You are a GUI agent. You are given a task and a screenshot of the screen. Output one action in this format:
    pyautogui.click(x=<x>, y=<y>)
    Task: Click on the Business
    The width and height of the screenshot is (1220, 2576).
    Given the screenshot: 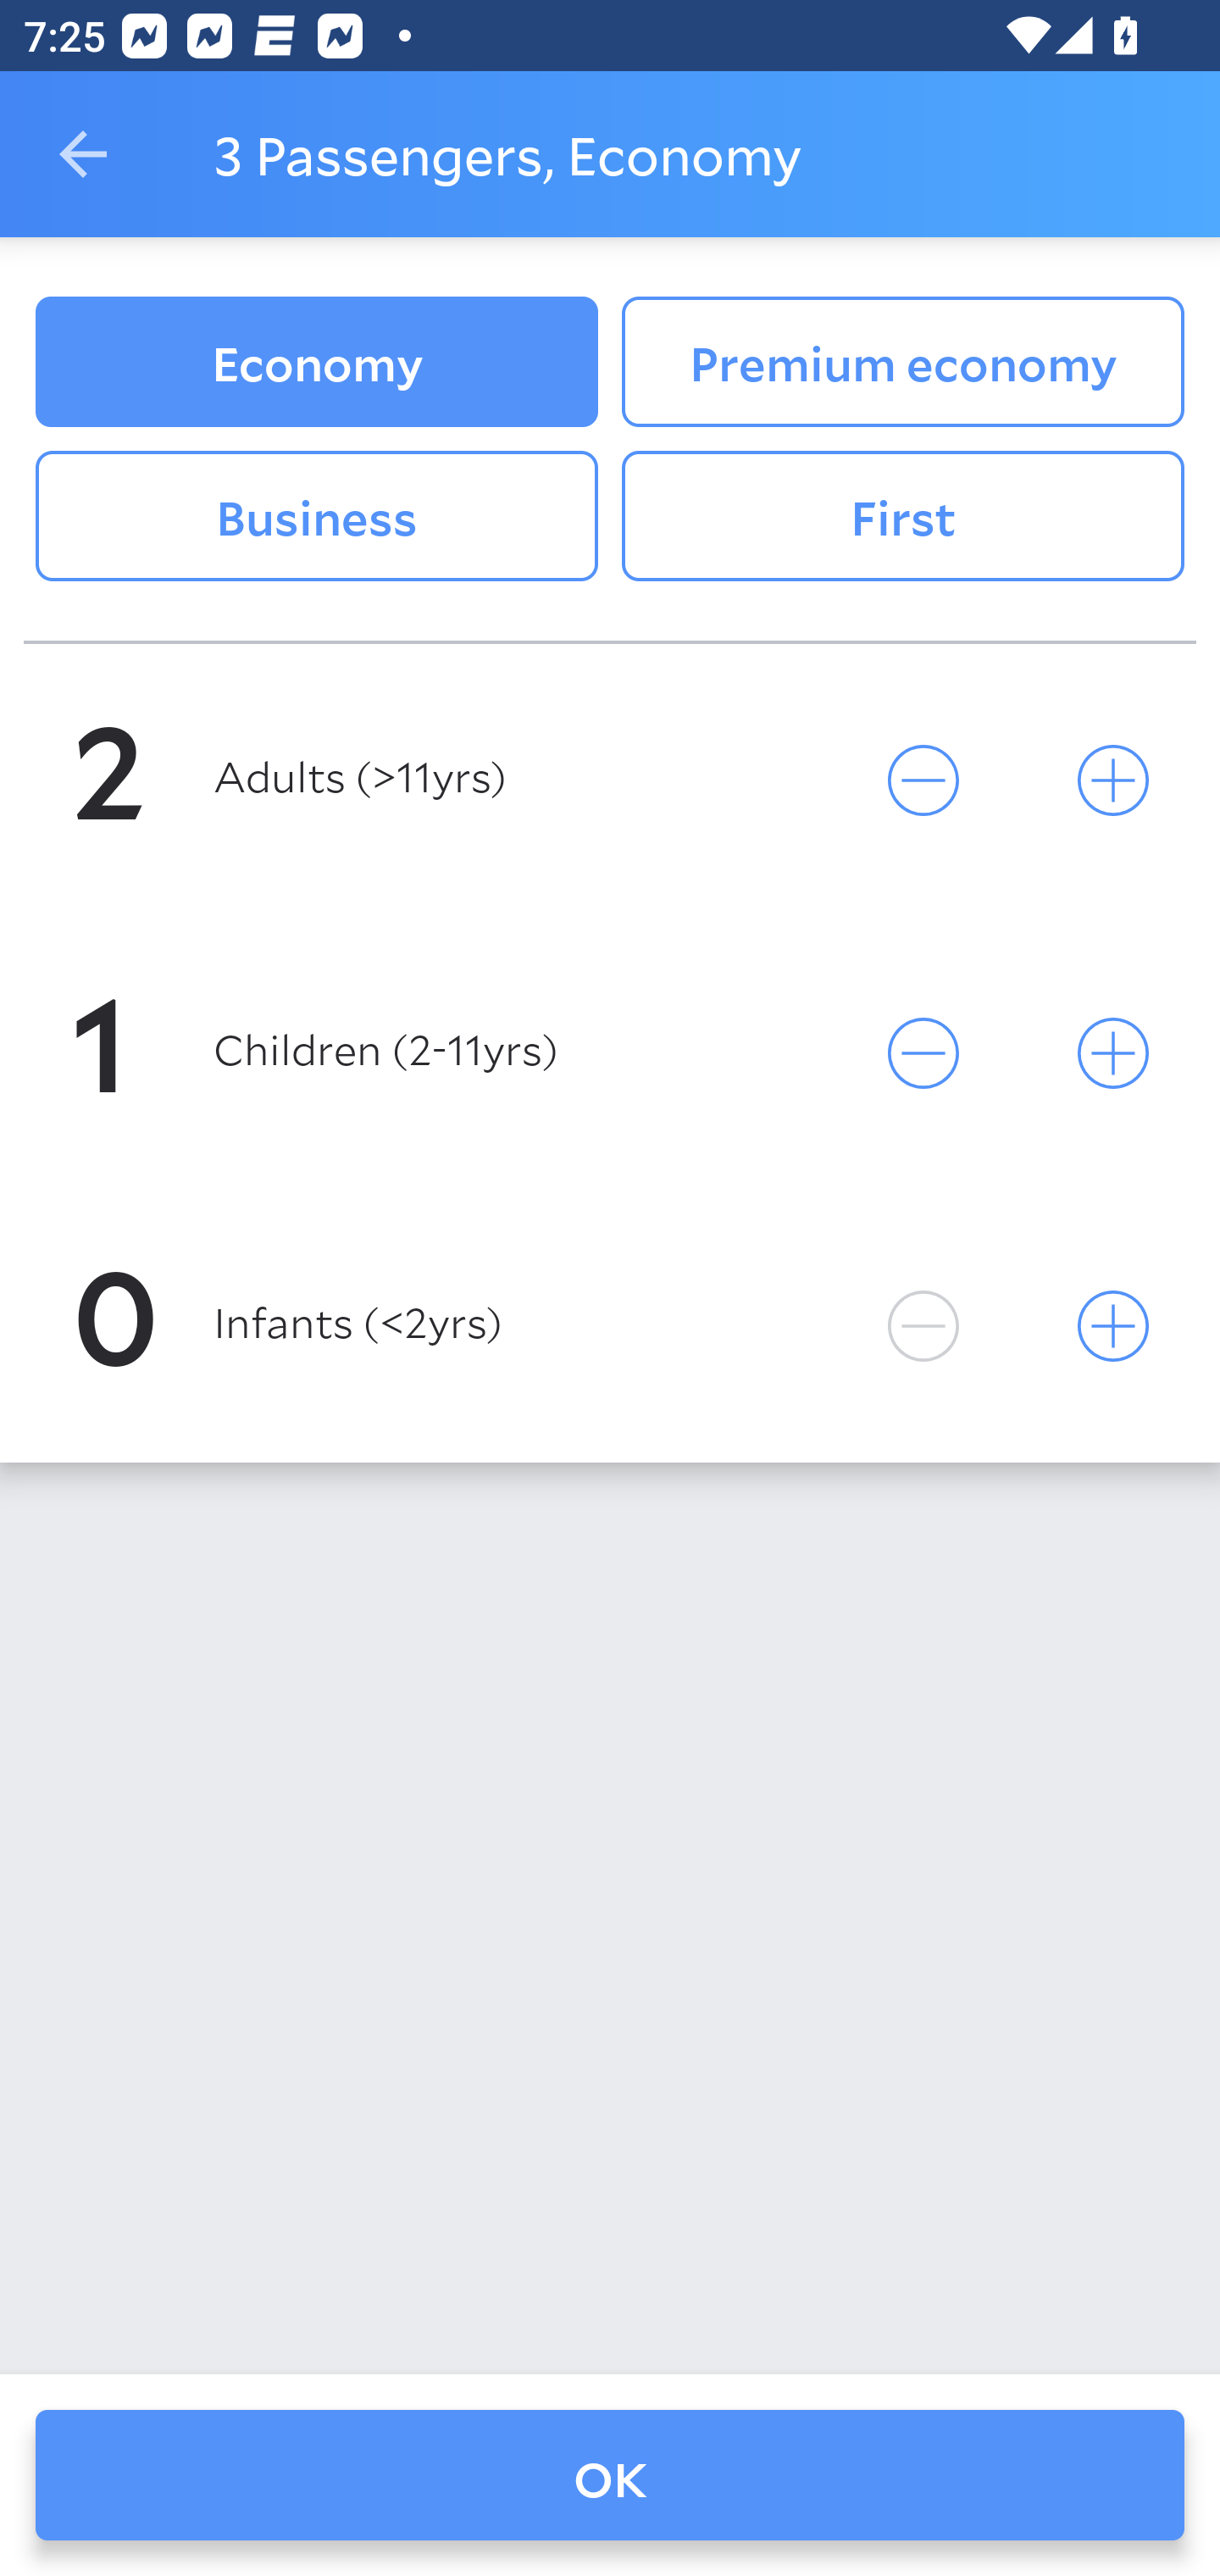 What is the action you would take?
    pyautogui.click(x=316, y=517)
    